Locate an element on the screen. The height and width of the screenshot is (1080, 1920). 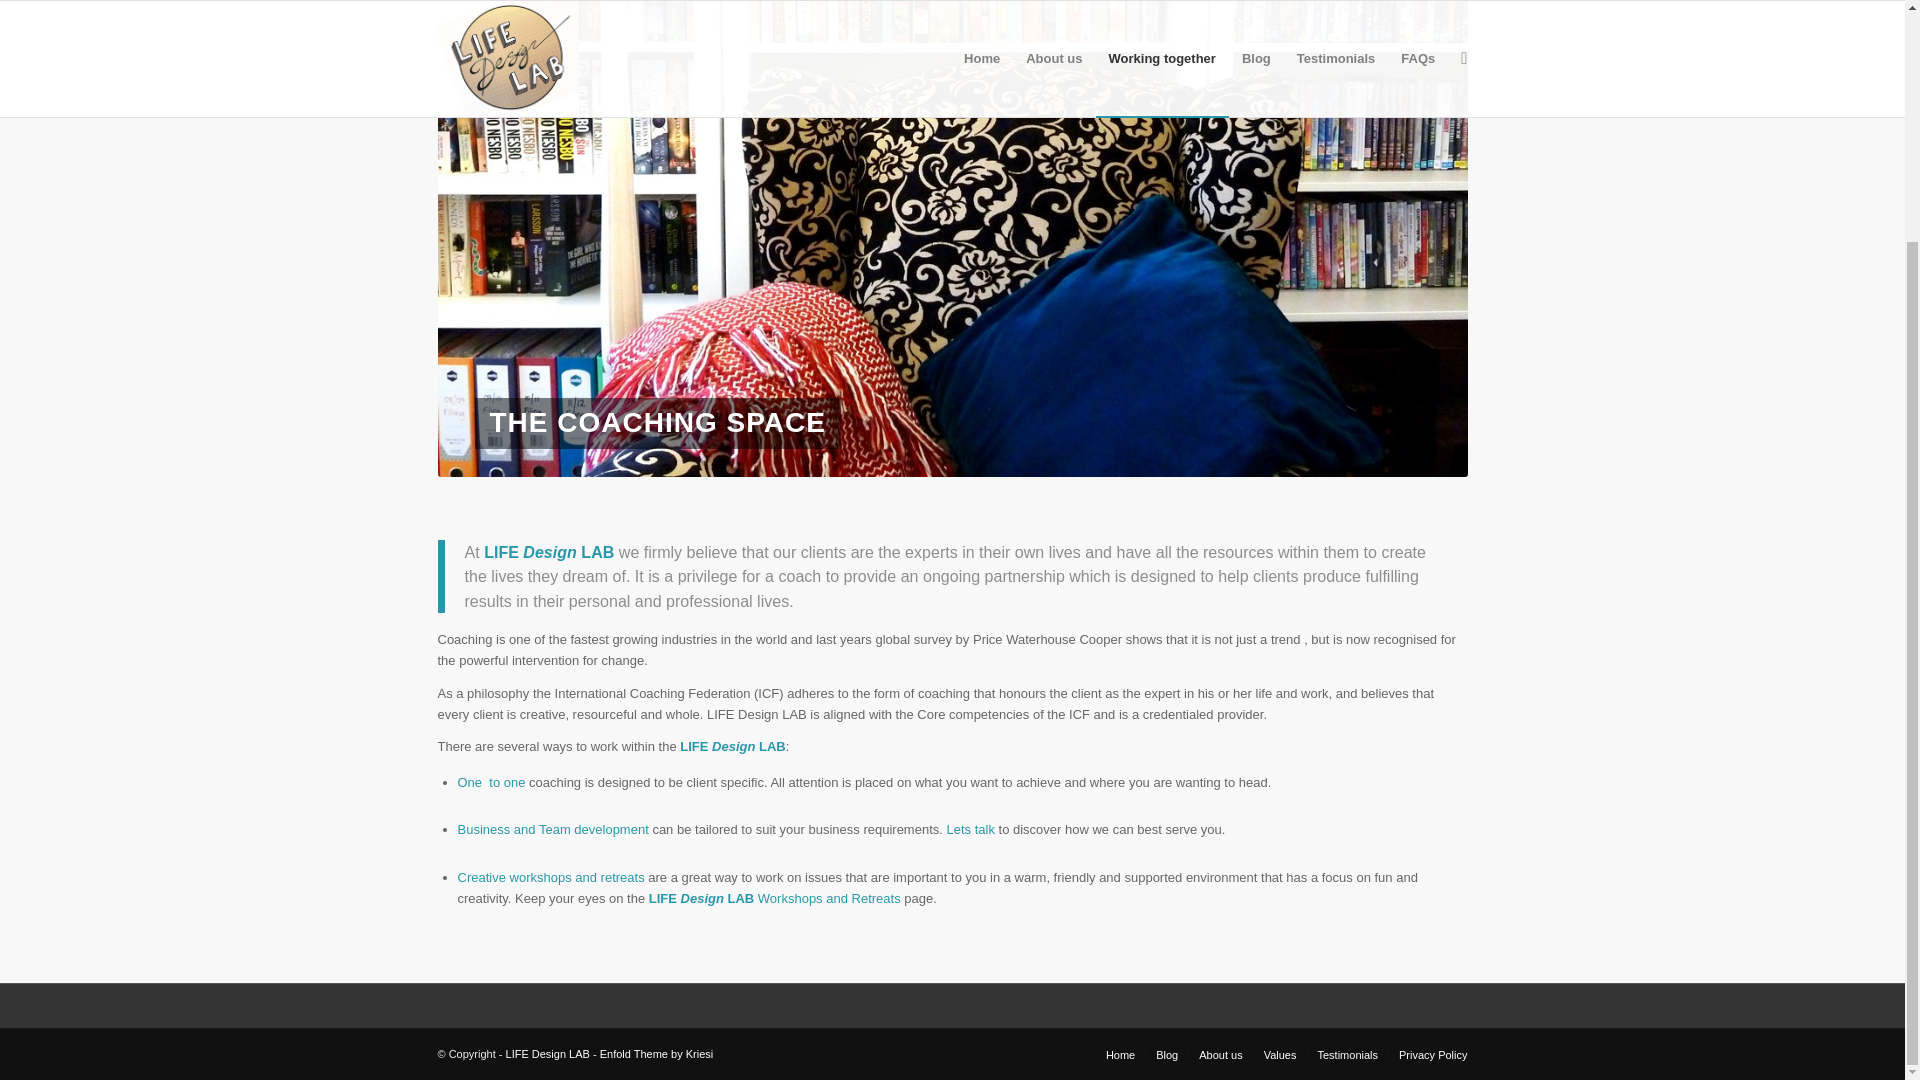
Lets talk is located at coordinates (970, 829).